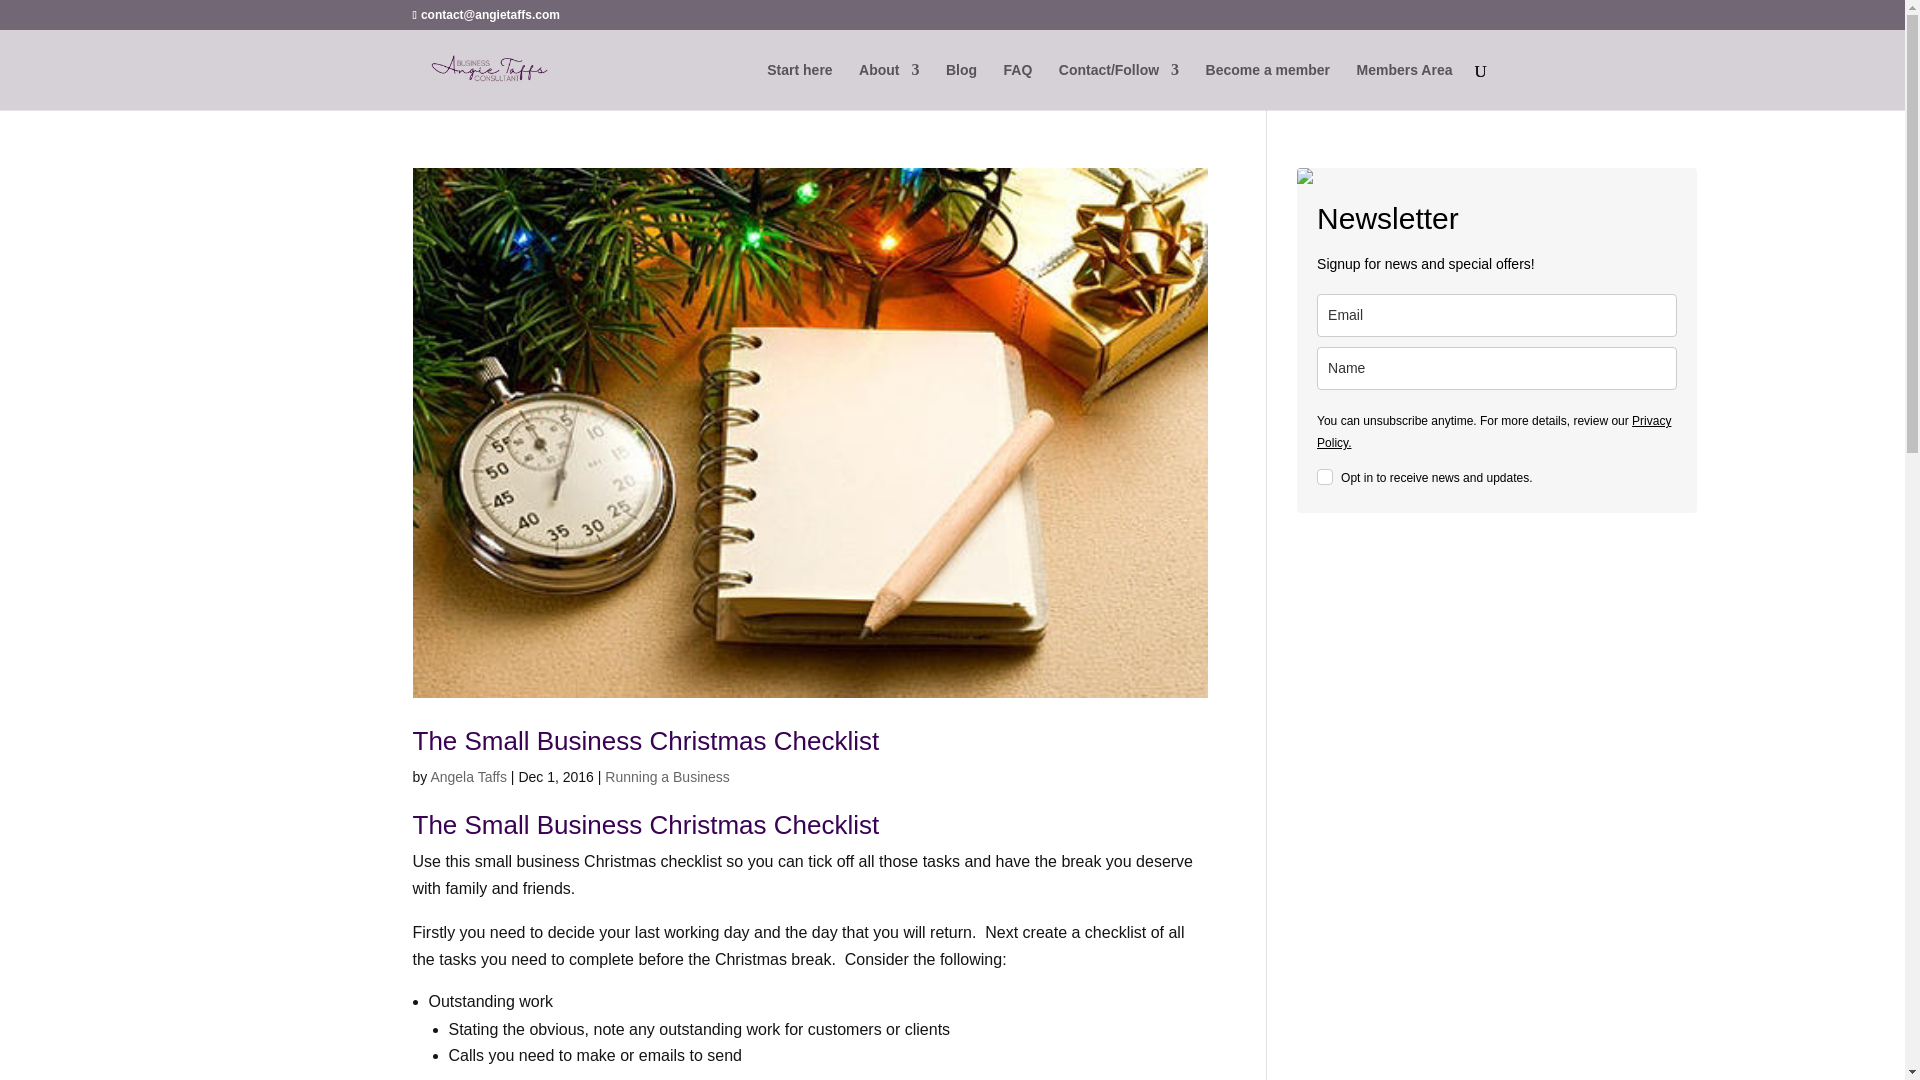  What do you see at coordinates (666, 776) in the screenshot?
I see `Running a Business` at bounding box center [666, 776].